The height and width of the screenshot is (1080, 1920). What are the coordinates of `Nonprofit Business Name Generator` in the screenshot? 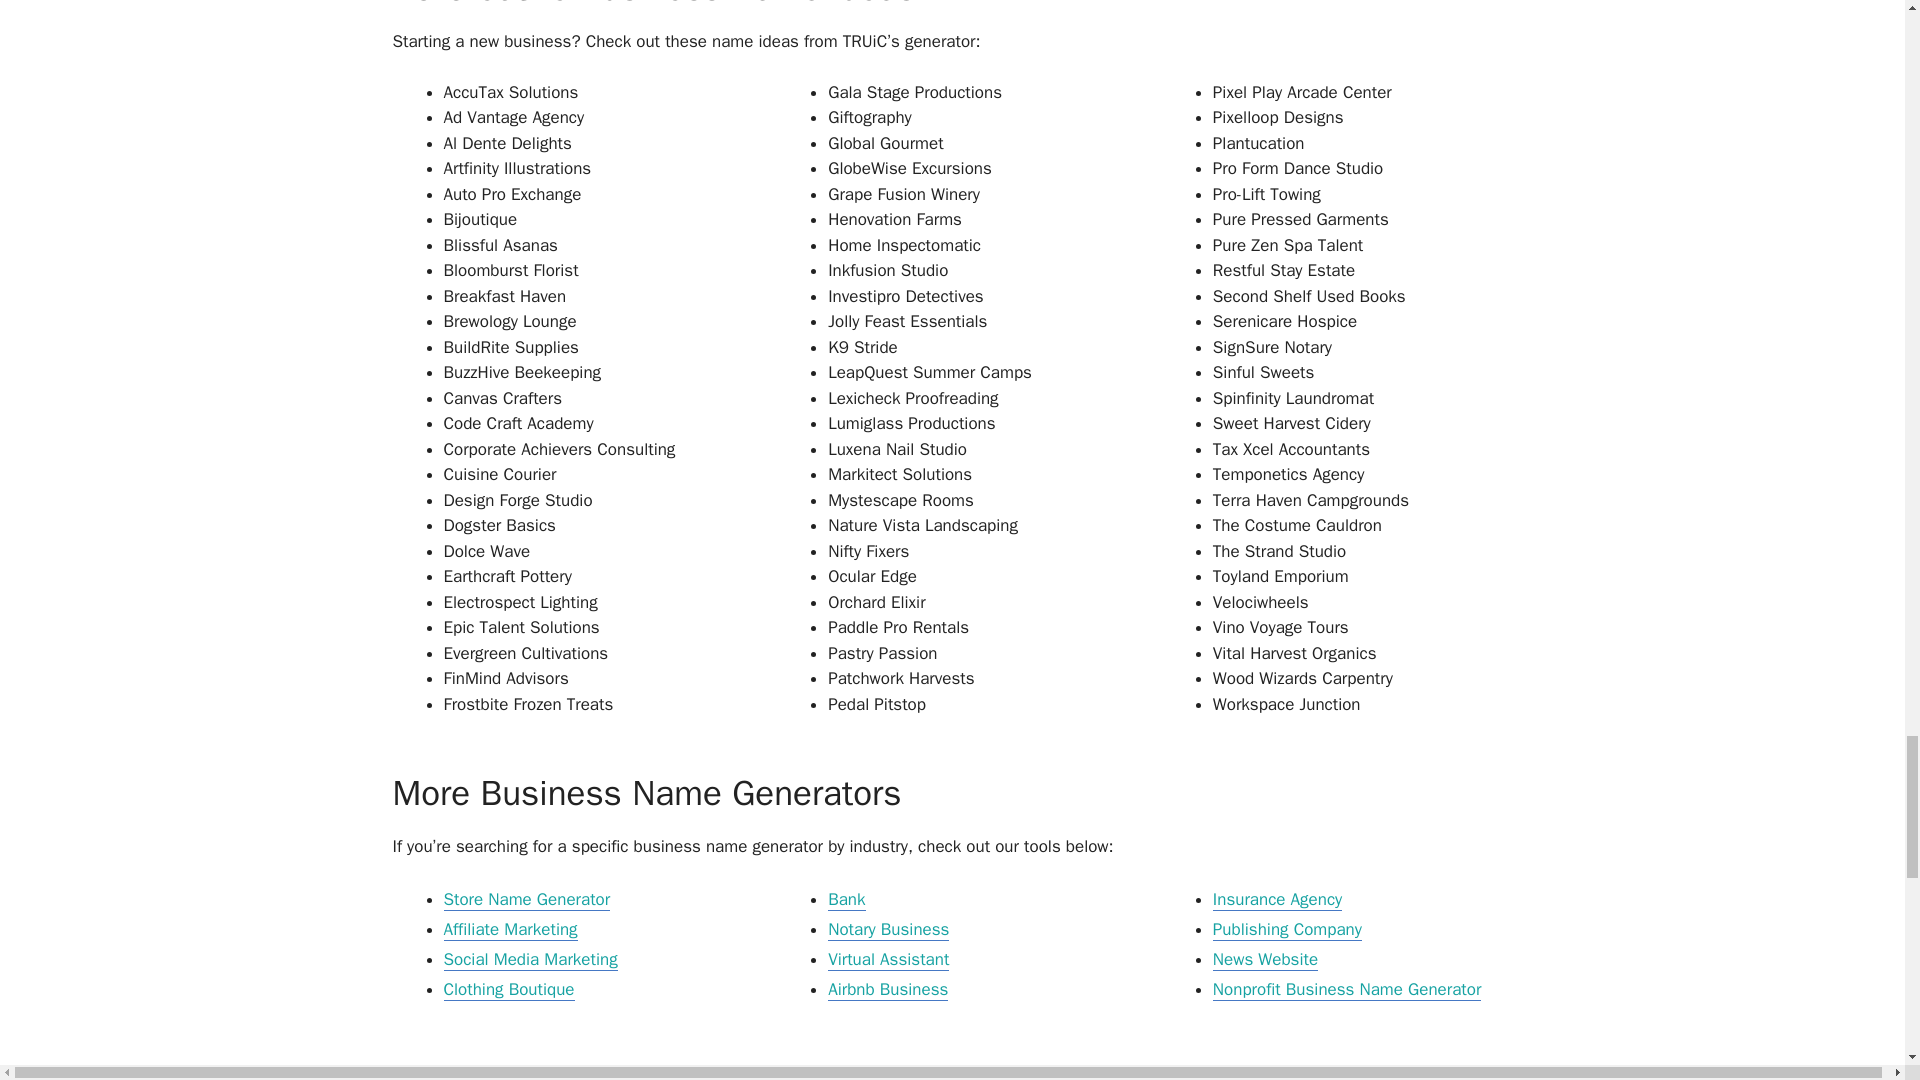 It's located at (1348, 990).